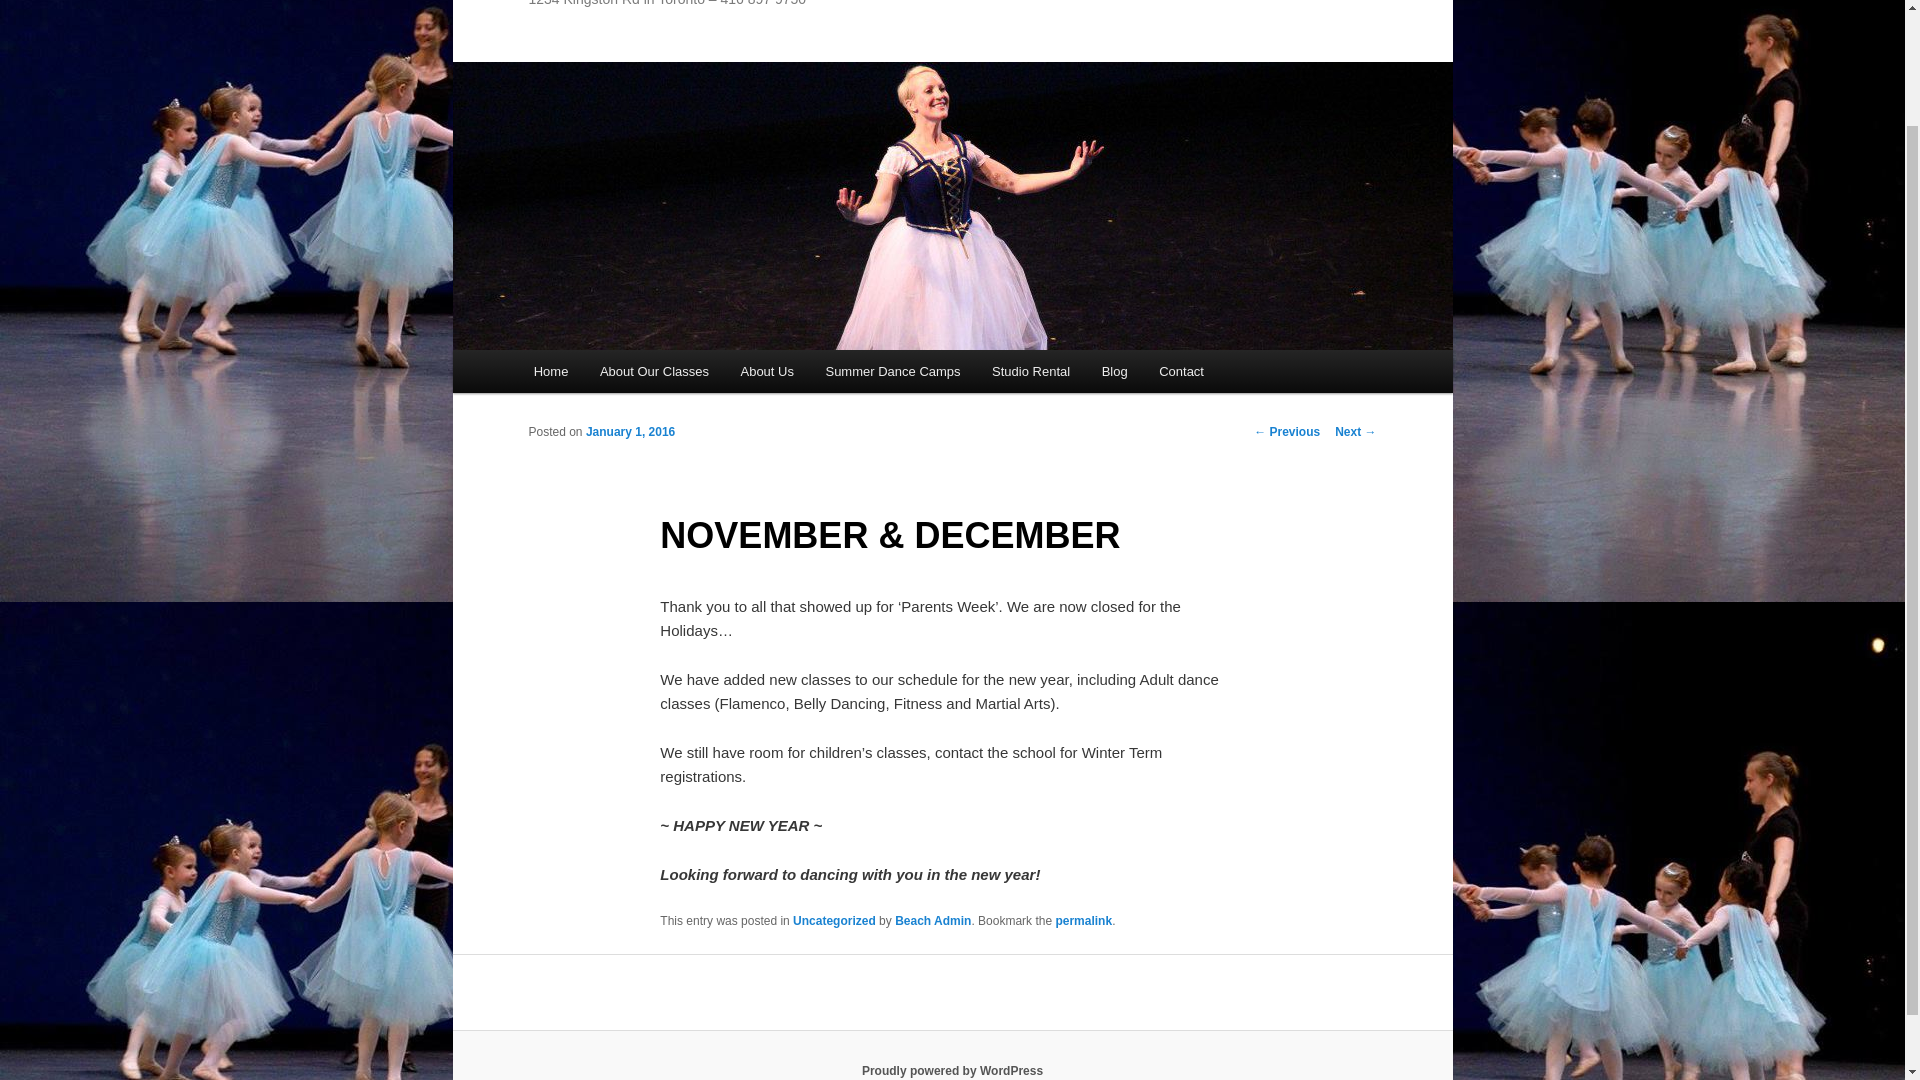 Image resolution: width=1920 pixels, height=1080 pixels. Describe the element at coordinates (1115, 371) in the screenshot. I see `Blog` at that location.